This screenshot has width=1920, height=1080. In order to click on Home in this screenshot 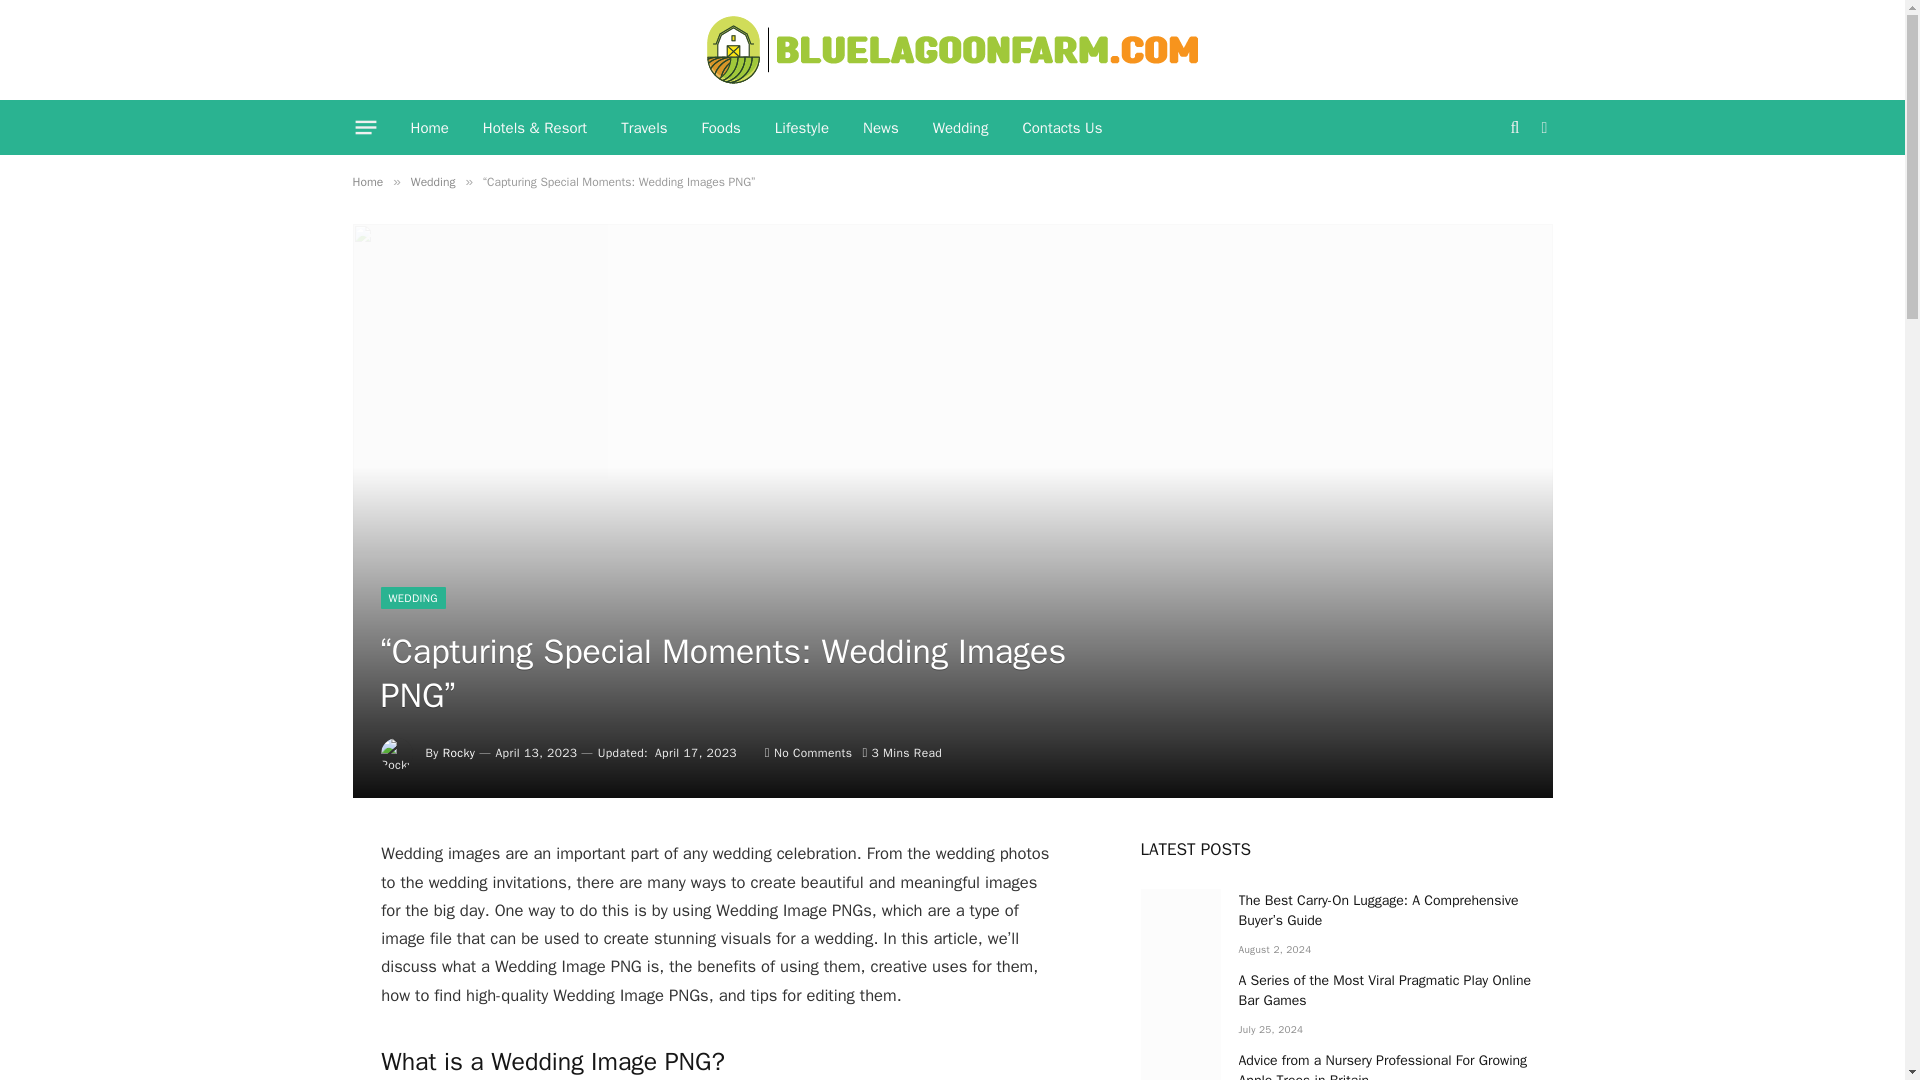, I will do `click(366, 182)`.